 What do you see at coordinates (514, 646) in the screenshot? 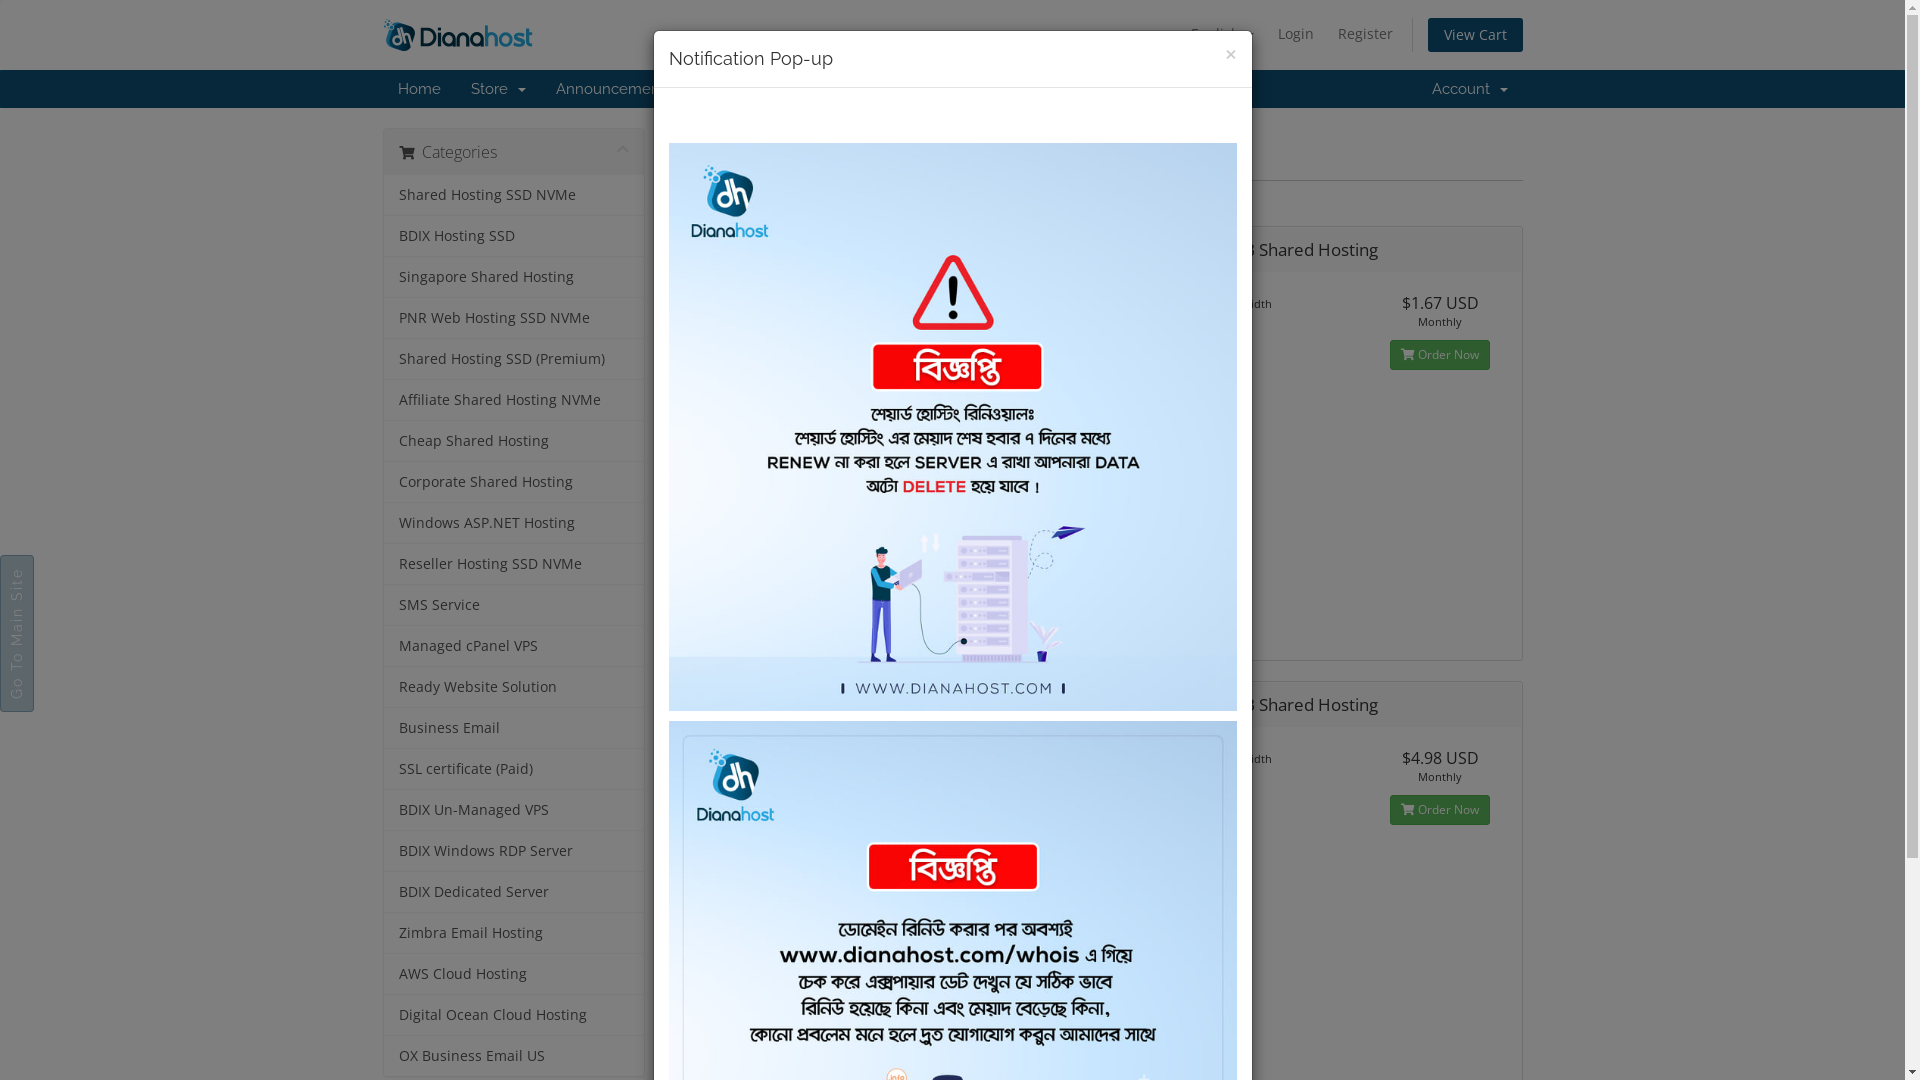
I see `Managed cPanel VPS` at bounding box center [514, 646].